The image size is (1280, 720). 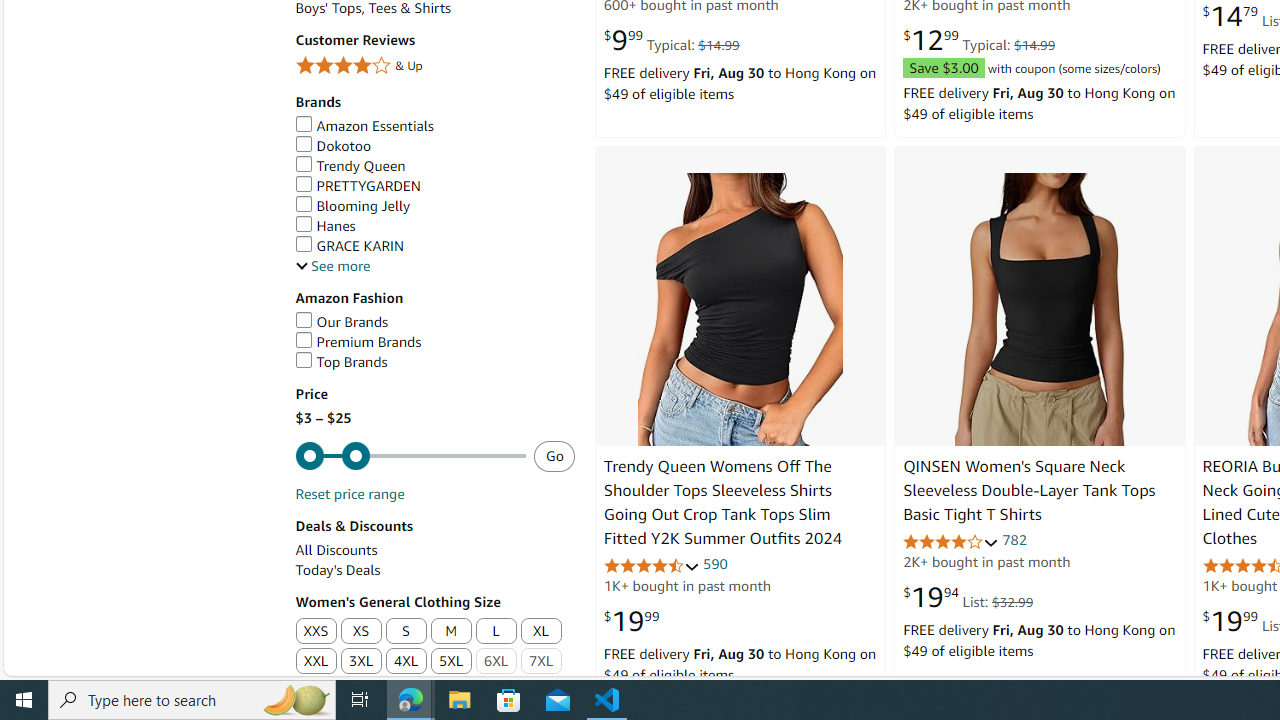 I want to click on Amazon Essentials, so click(x=364, y=126).